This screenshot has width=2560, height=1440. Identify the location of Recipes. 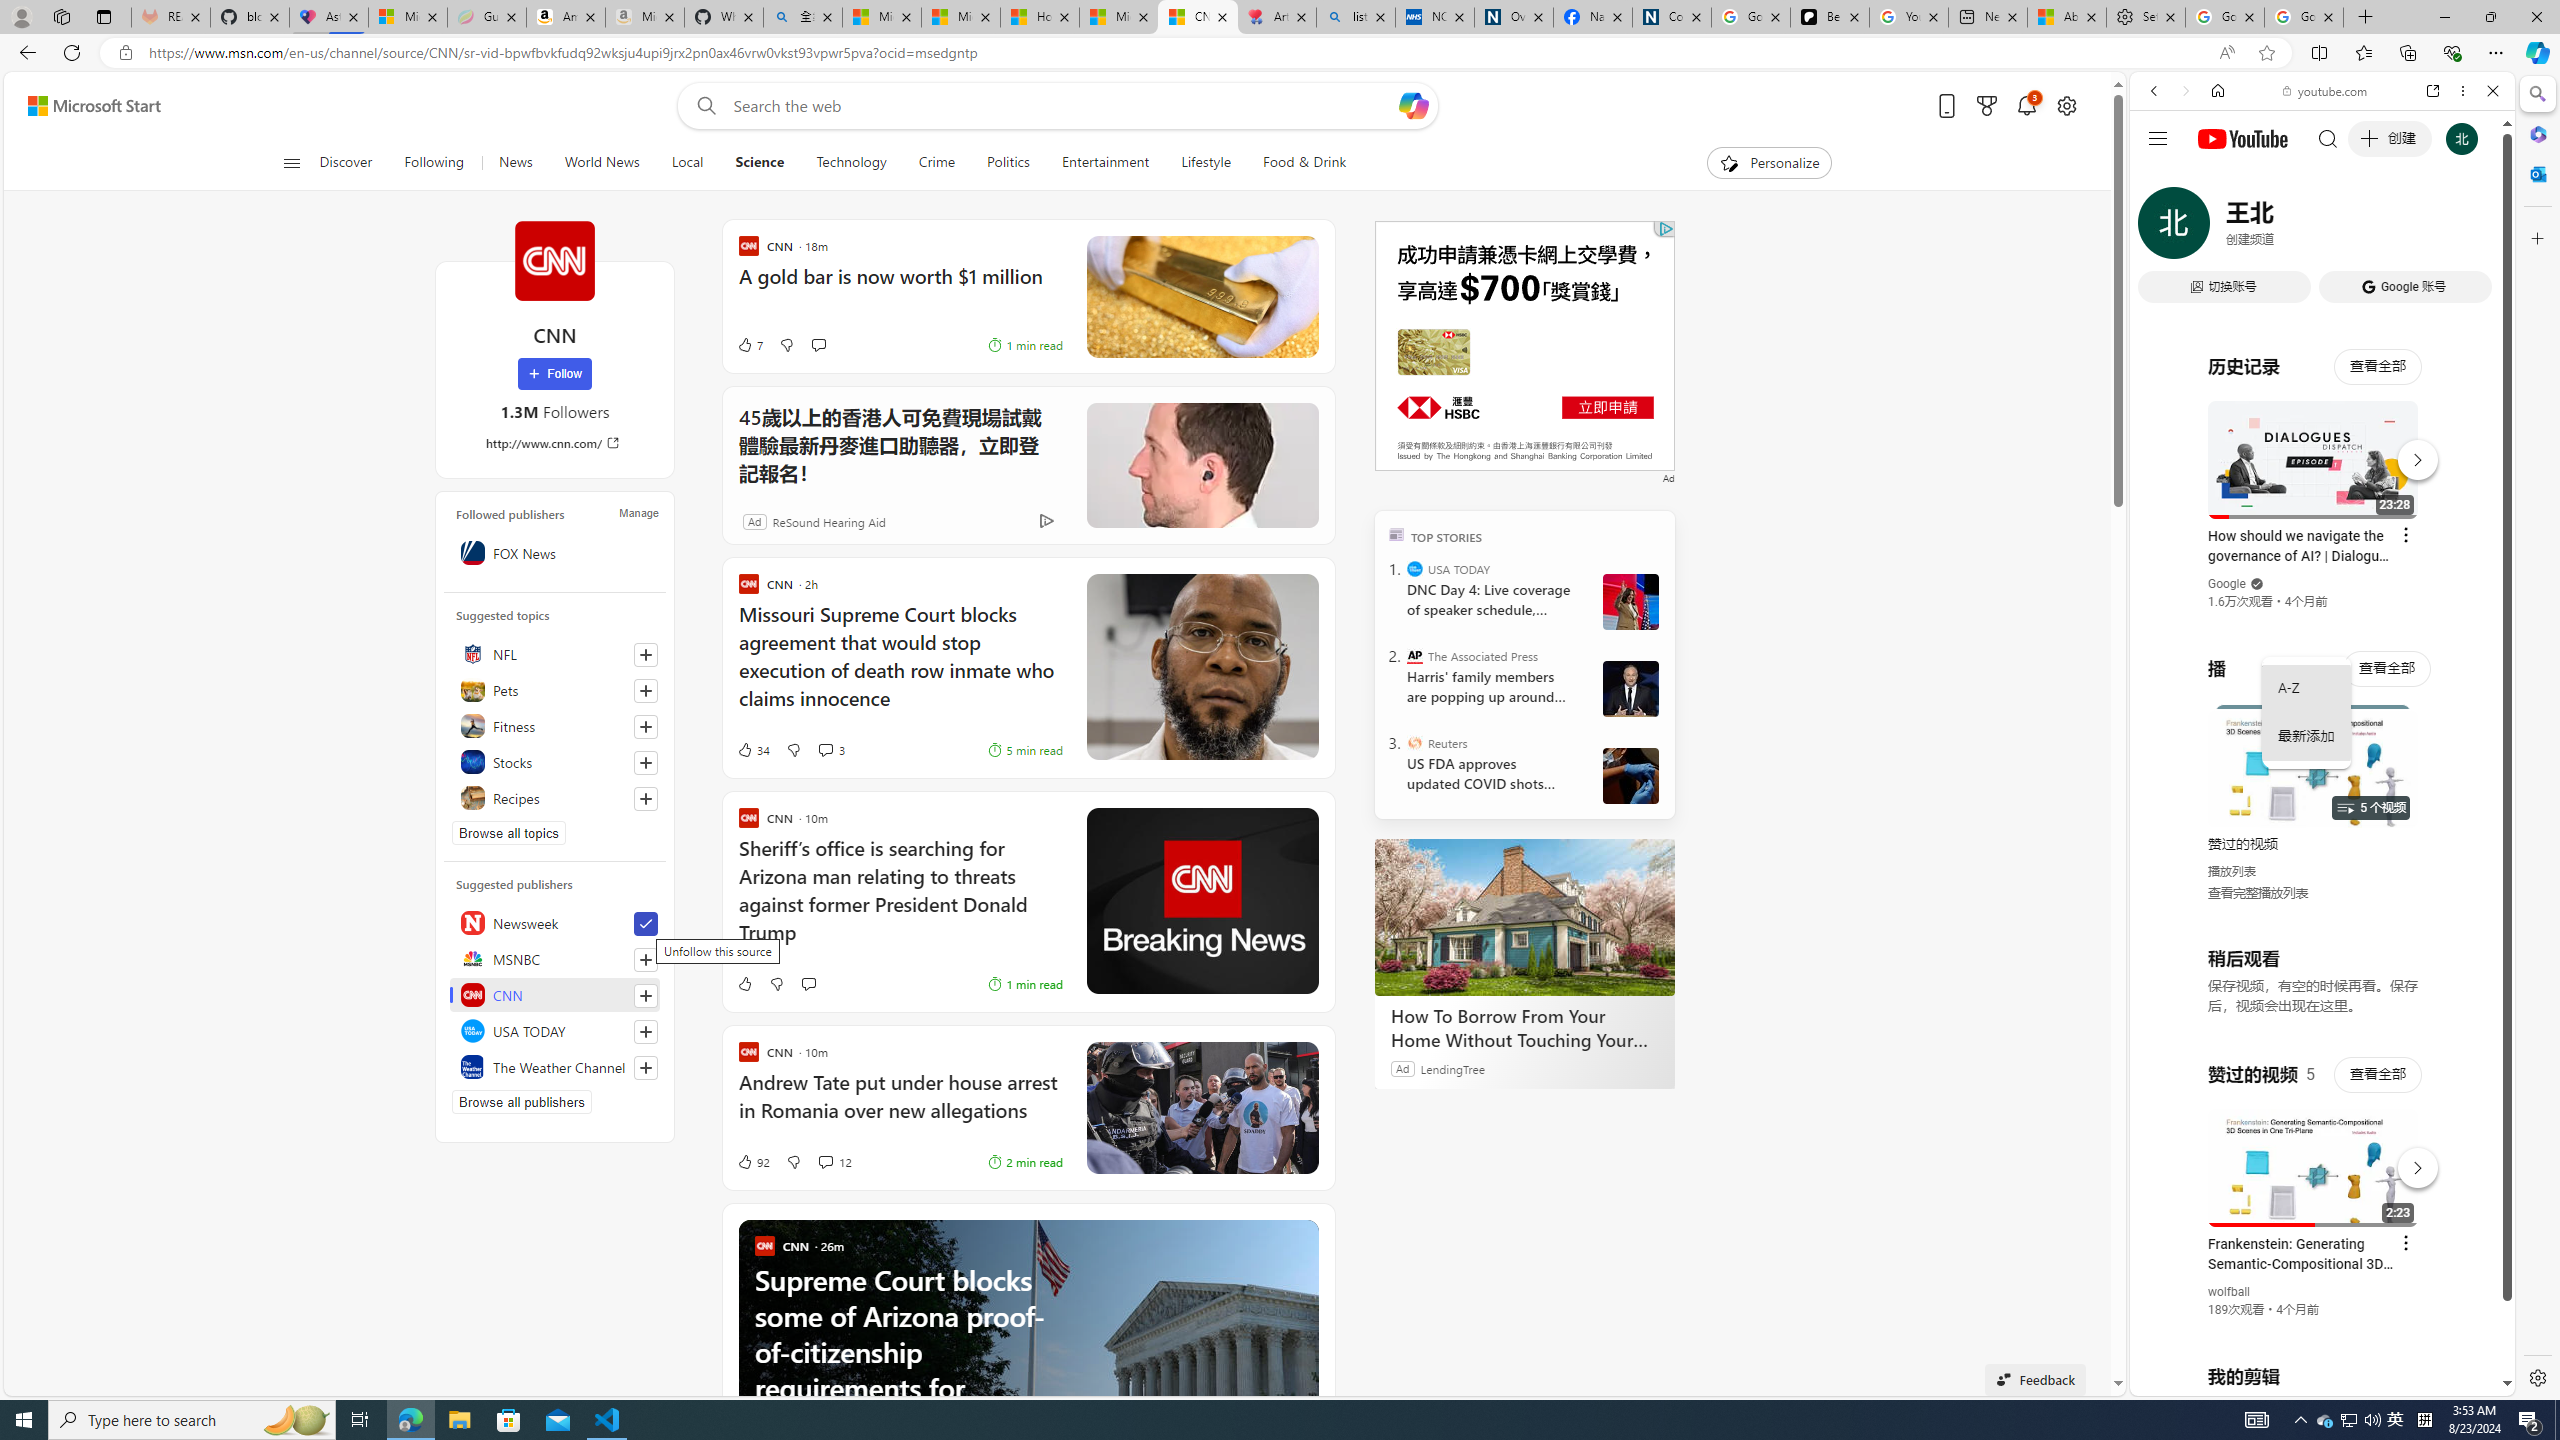
(555, 798).